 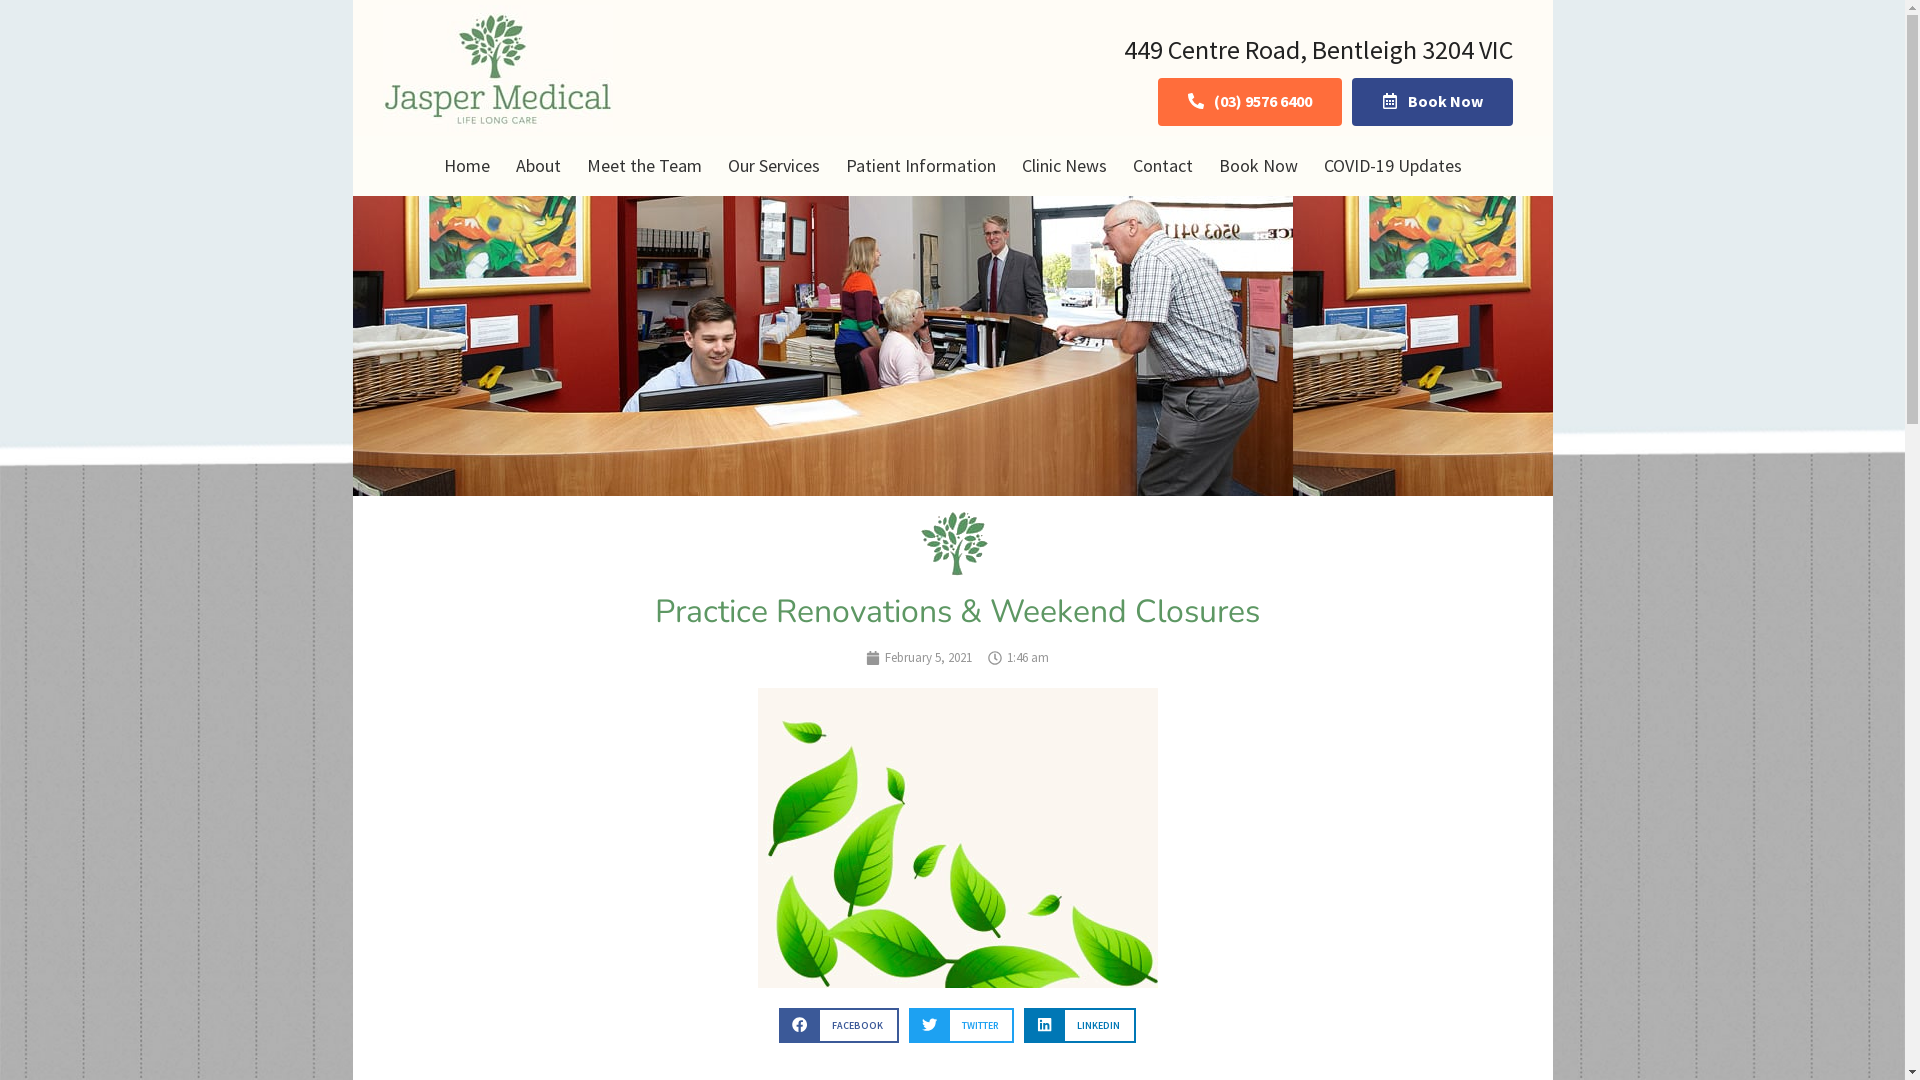 I want to click on About, so click(x=538, y=166).